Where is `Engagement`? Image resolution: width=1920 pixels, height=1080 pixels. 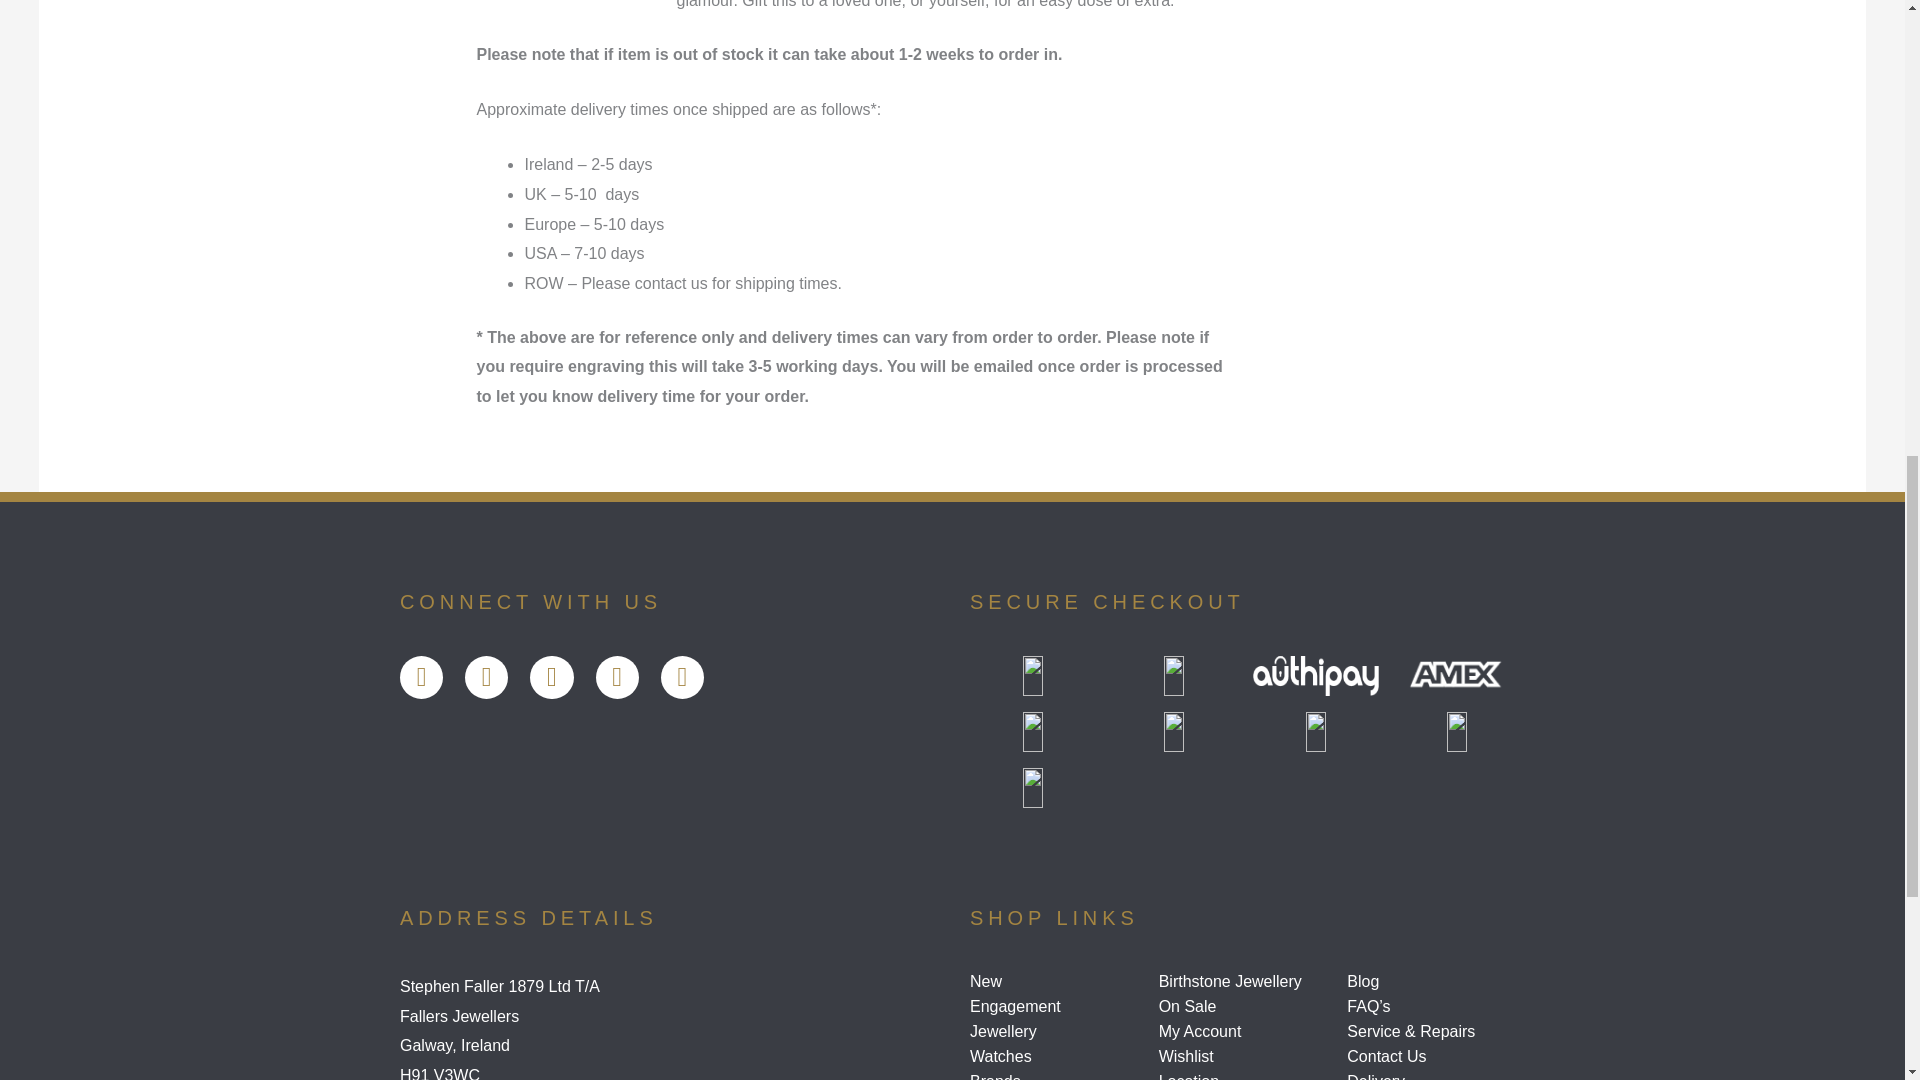 Engagement is located at coordinates (1056, 1006).